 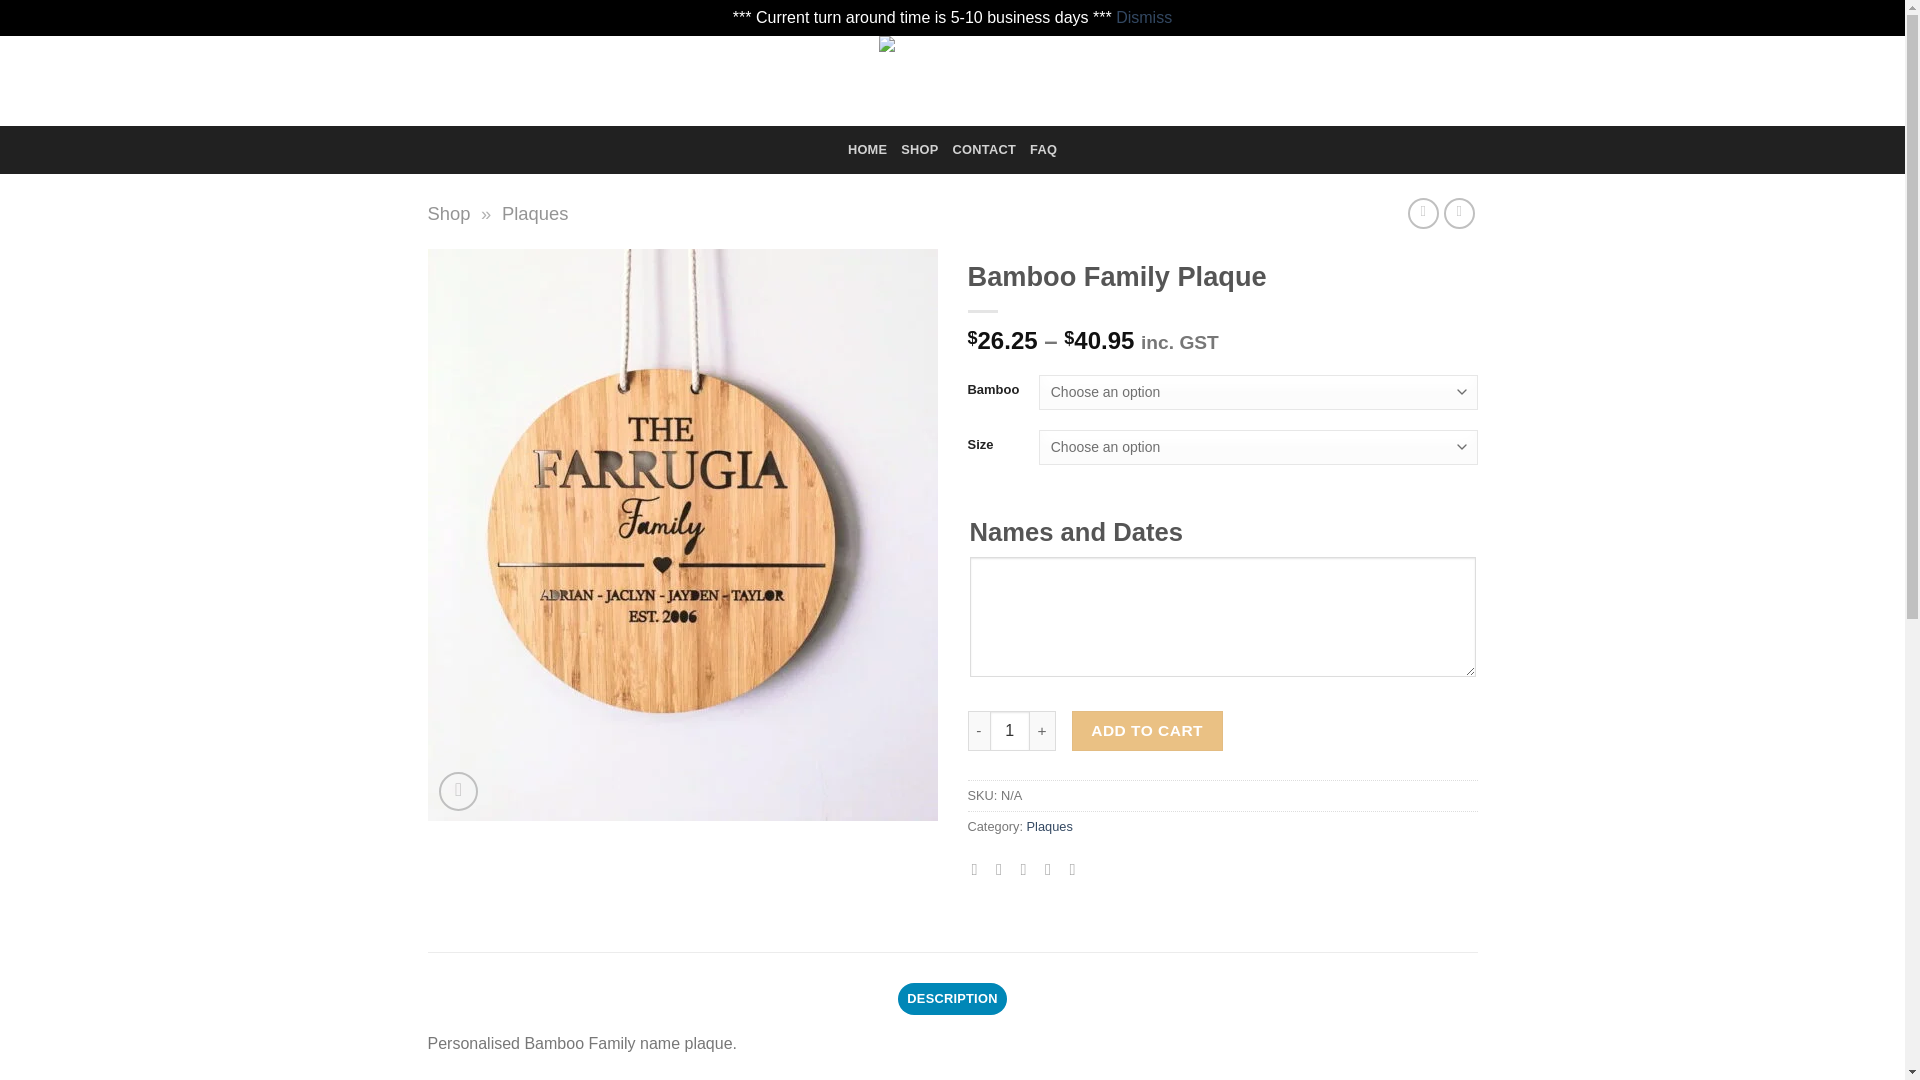 I want to click on Plaques, so click(x=1050, y=826).